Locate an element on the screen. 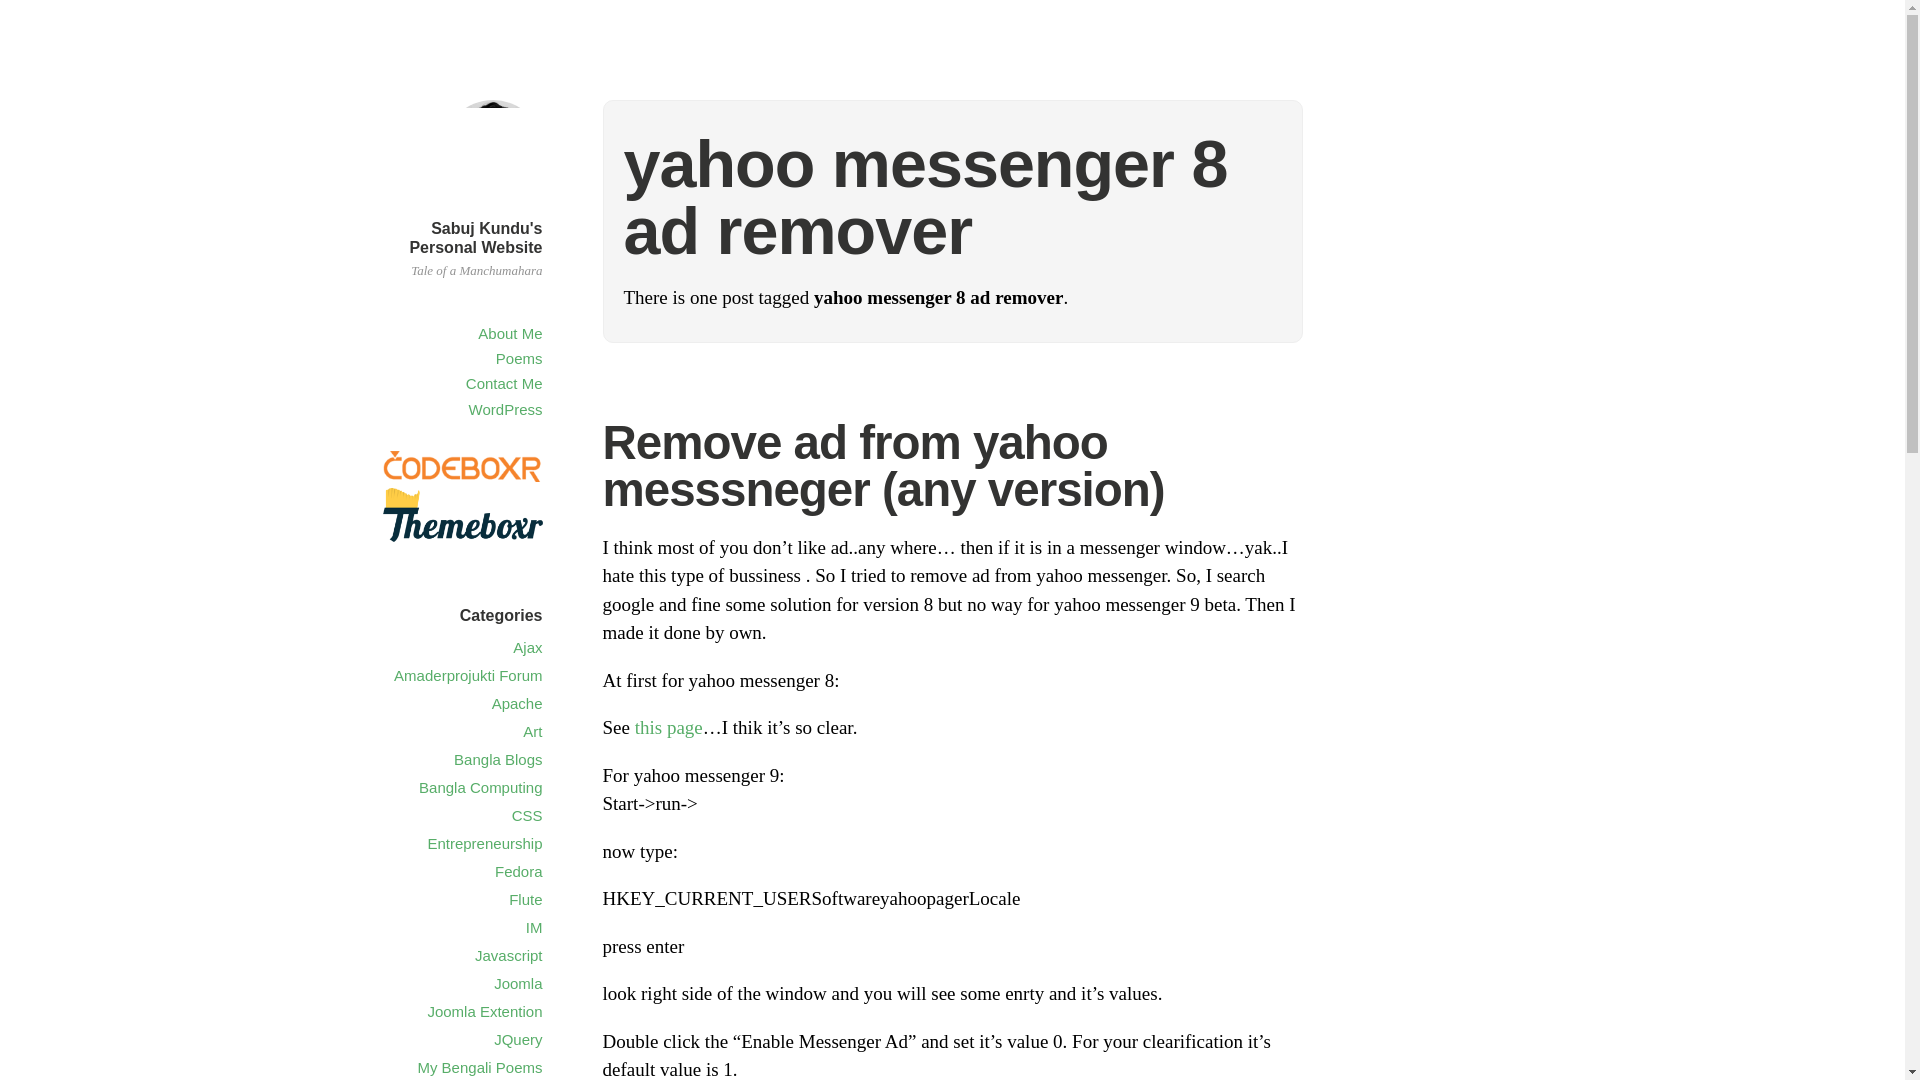 This screenshot has height=1080, width=1920. Sabuj Kundu's Personal Website is located at coordinates (474, 238).